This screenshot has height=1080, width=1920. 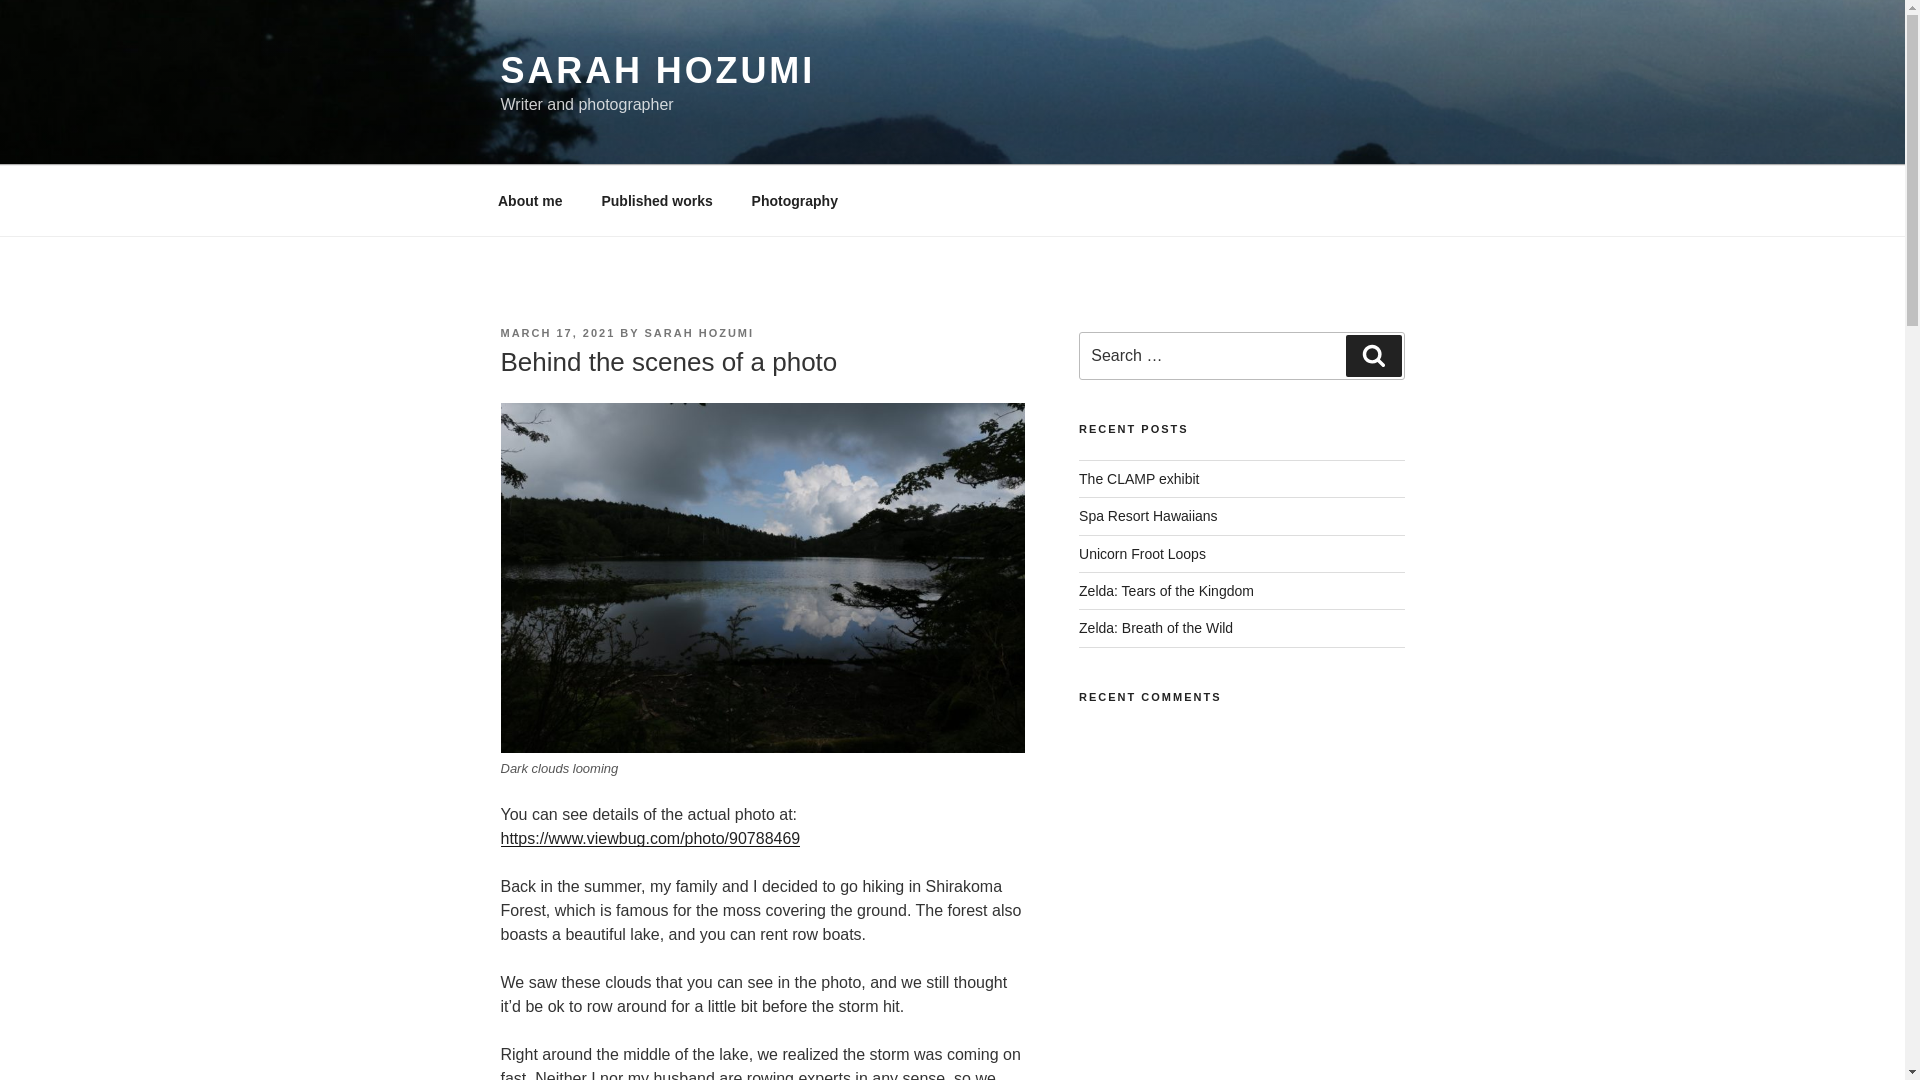 What do you see at coordinates (700, 333) in the screenshot?
I see `SARAH HOZUMI` at bounding box center [700, 333].